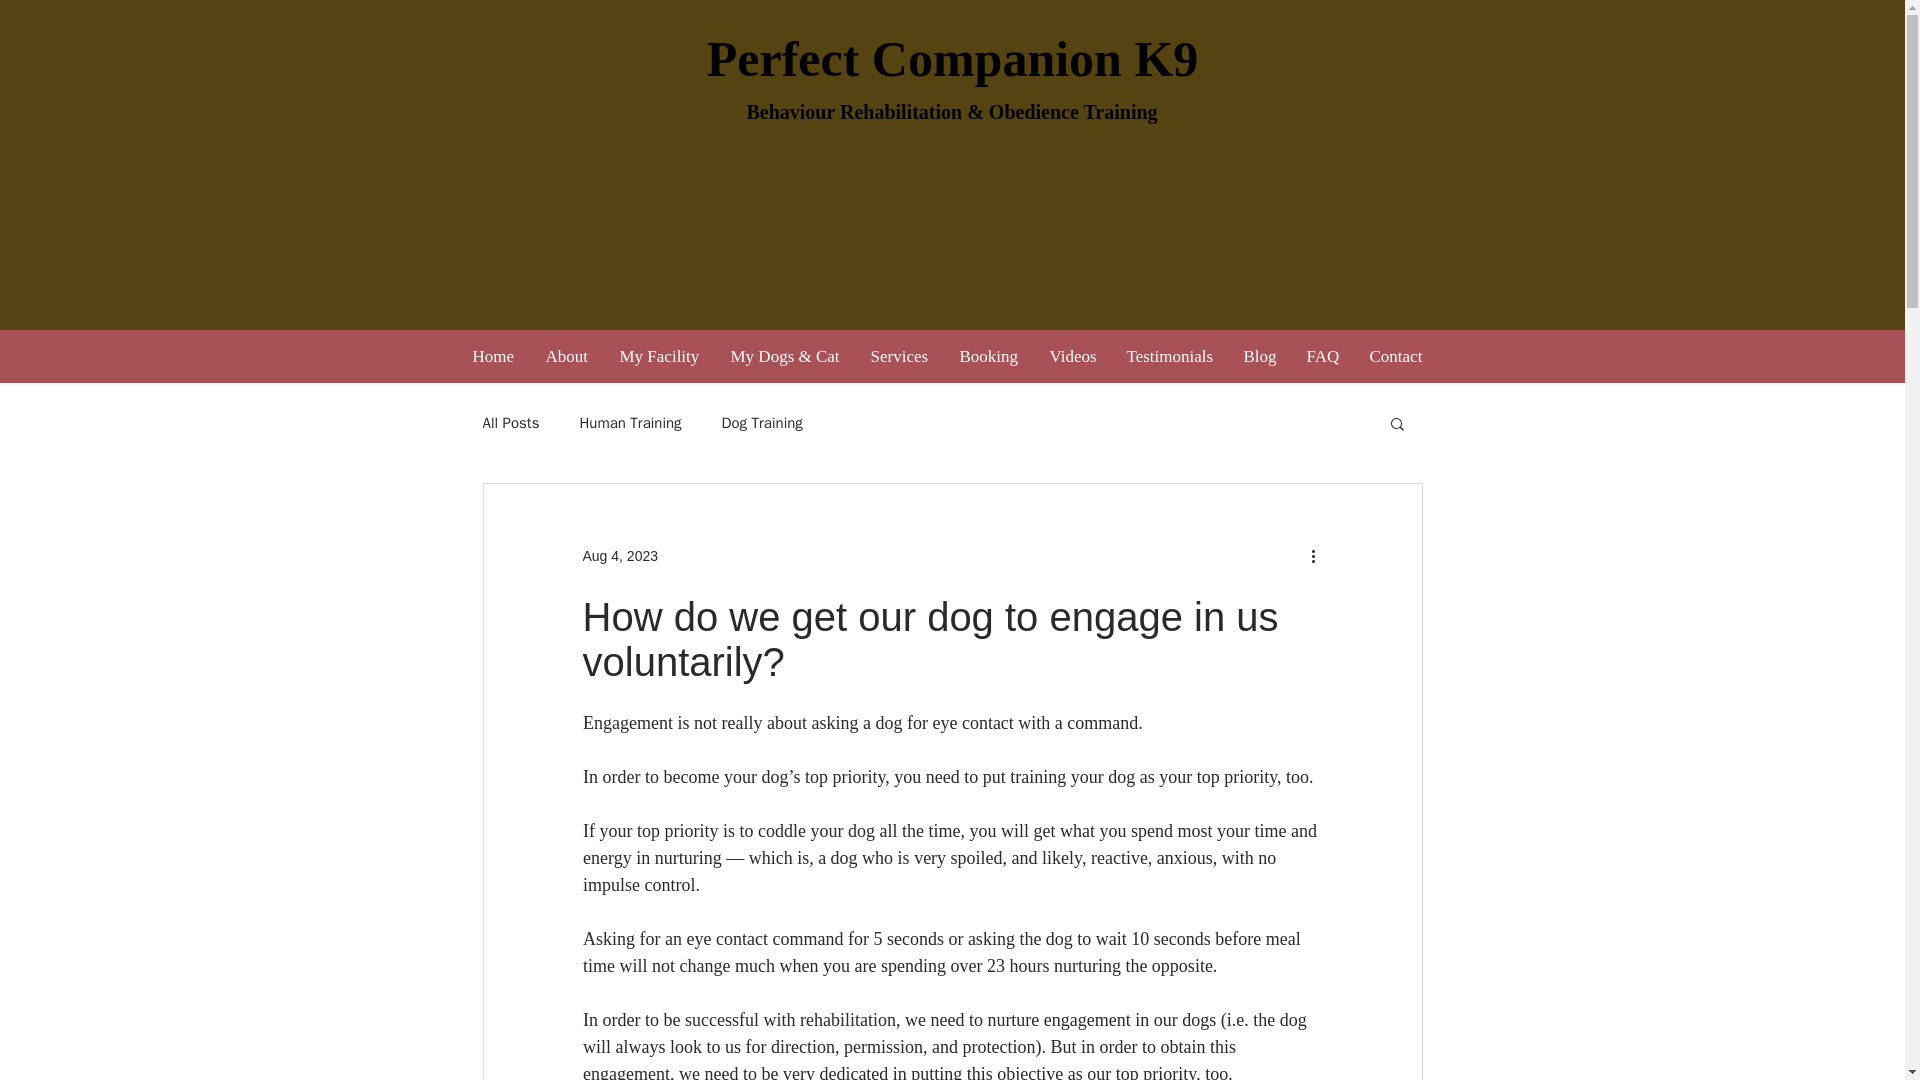  I want to click on Human Training, so click(630, 423).